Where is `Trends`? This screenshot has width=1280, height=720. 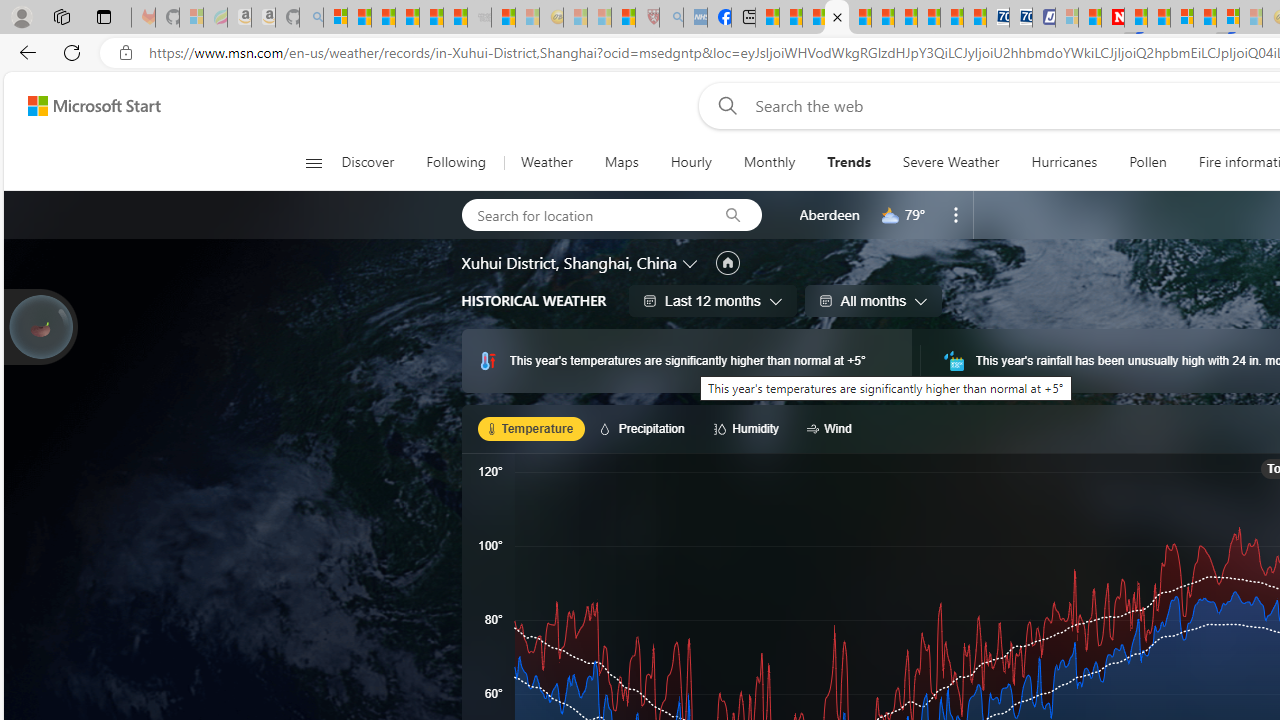
Trends is located at coordinates (849, 162).